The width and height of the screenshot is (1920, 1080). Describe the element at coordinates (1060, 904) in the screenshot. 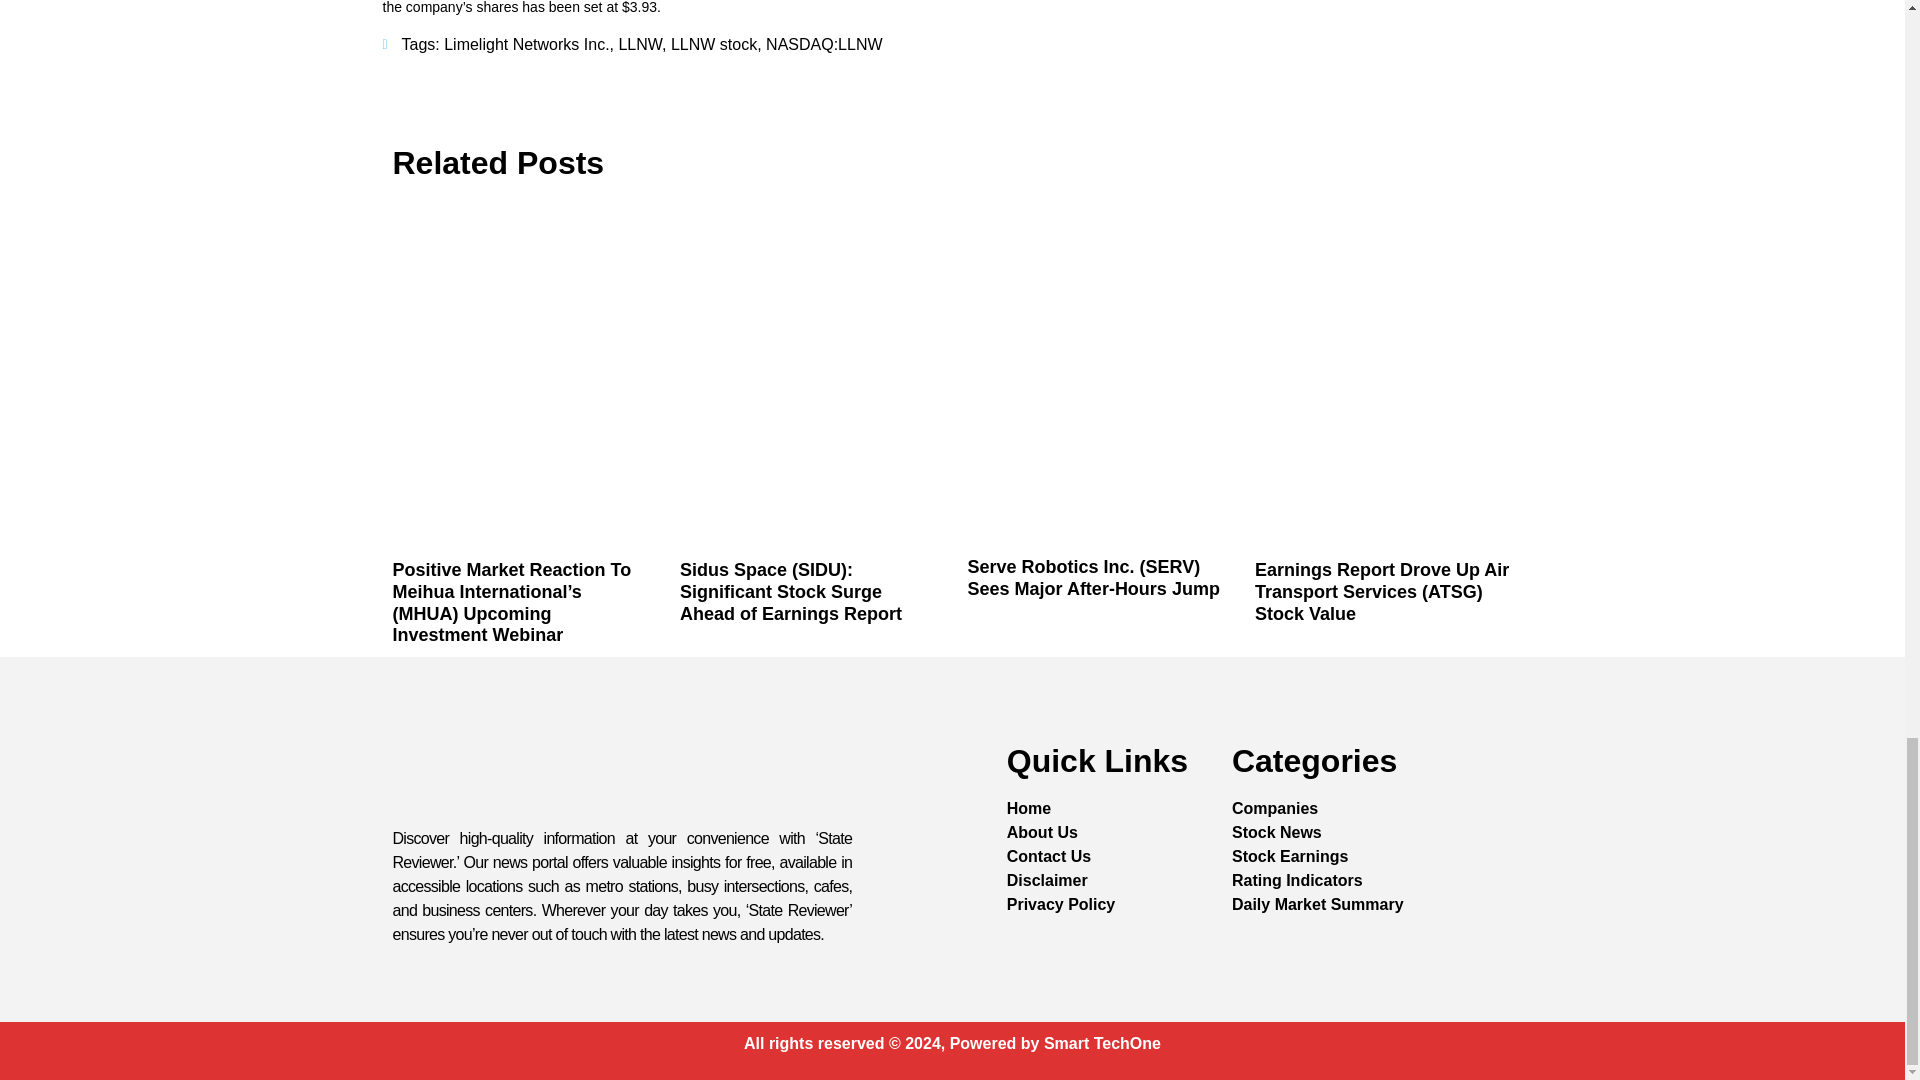

I see `Privacy Policy` at that location.